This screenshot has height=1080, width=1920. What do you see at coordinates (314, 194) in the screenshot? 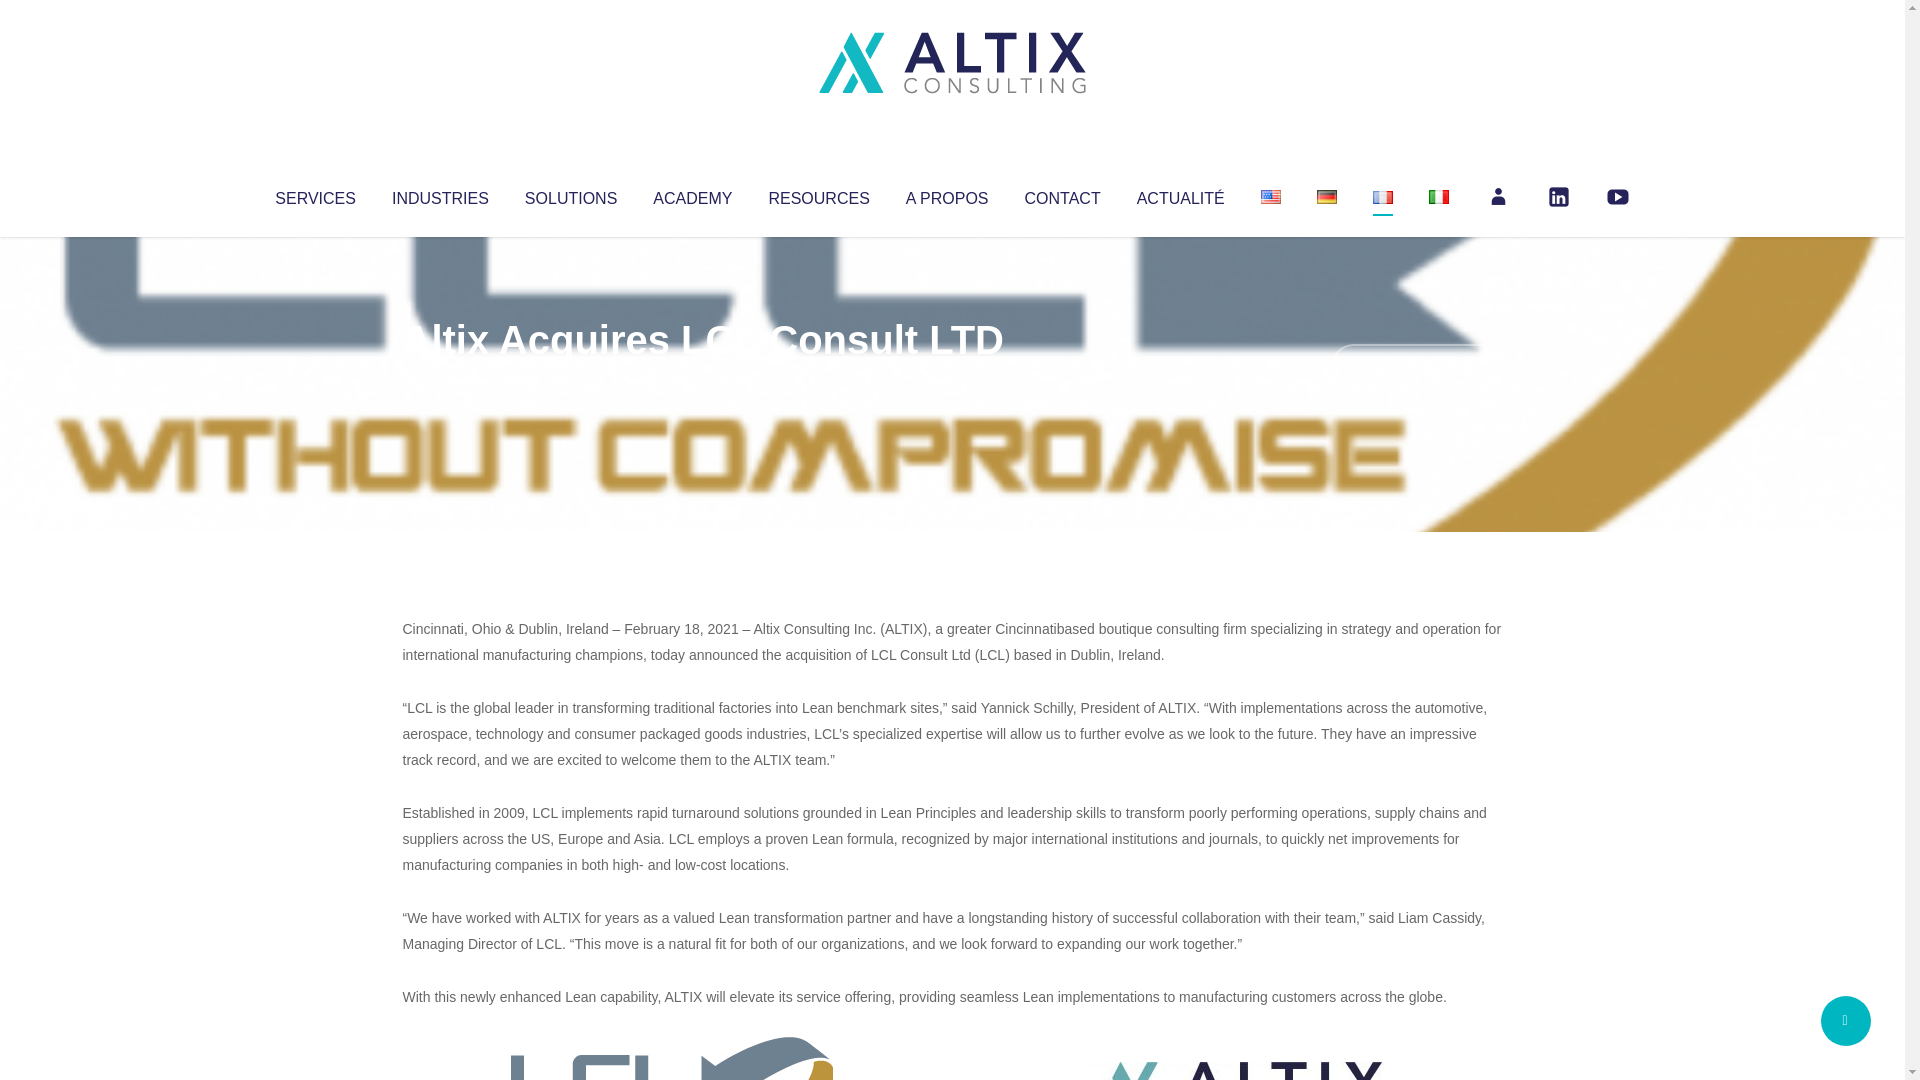
I see `SERVICES` at bounding box center [314, 194].